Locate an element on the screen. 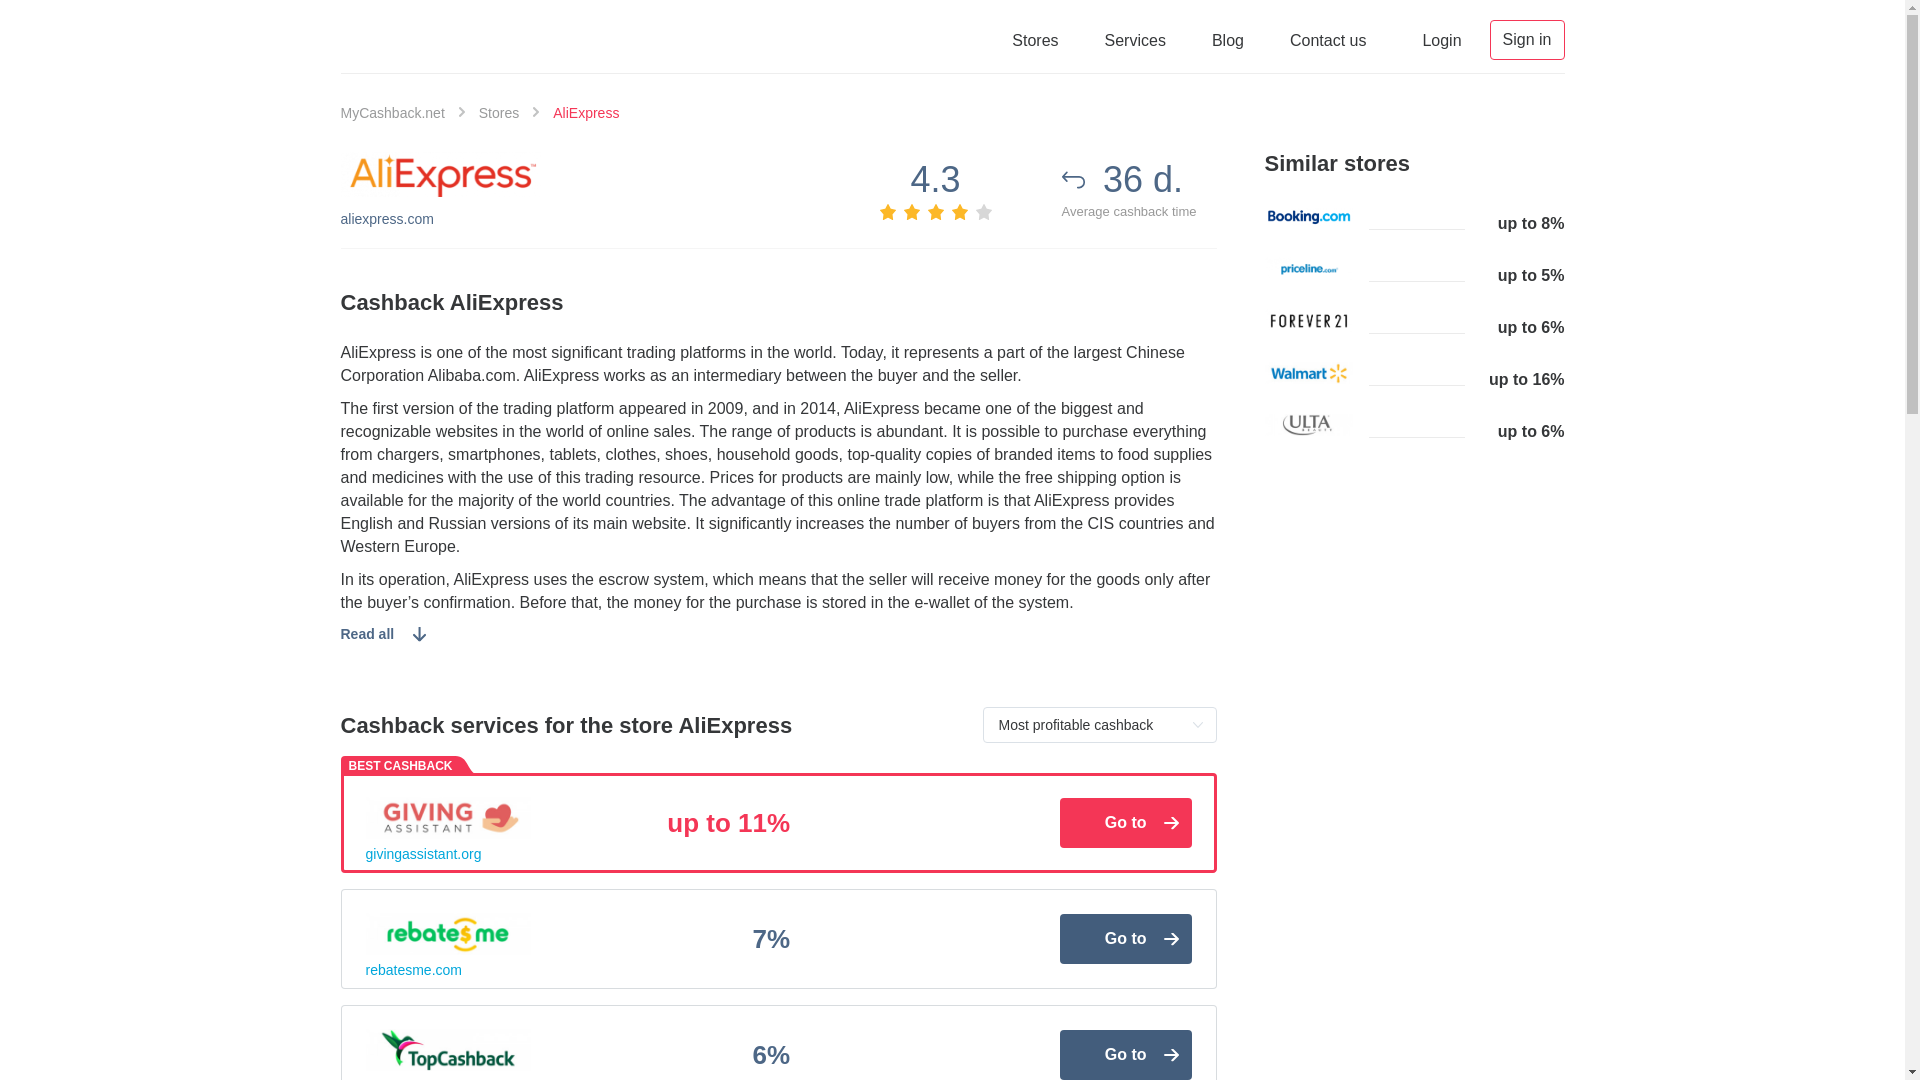 The image size is (1920, 1080). Services is located at coordinates (1135, 40).